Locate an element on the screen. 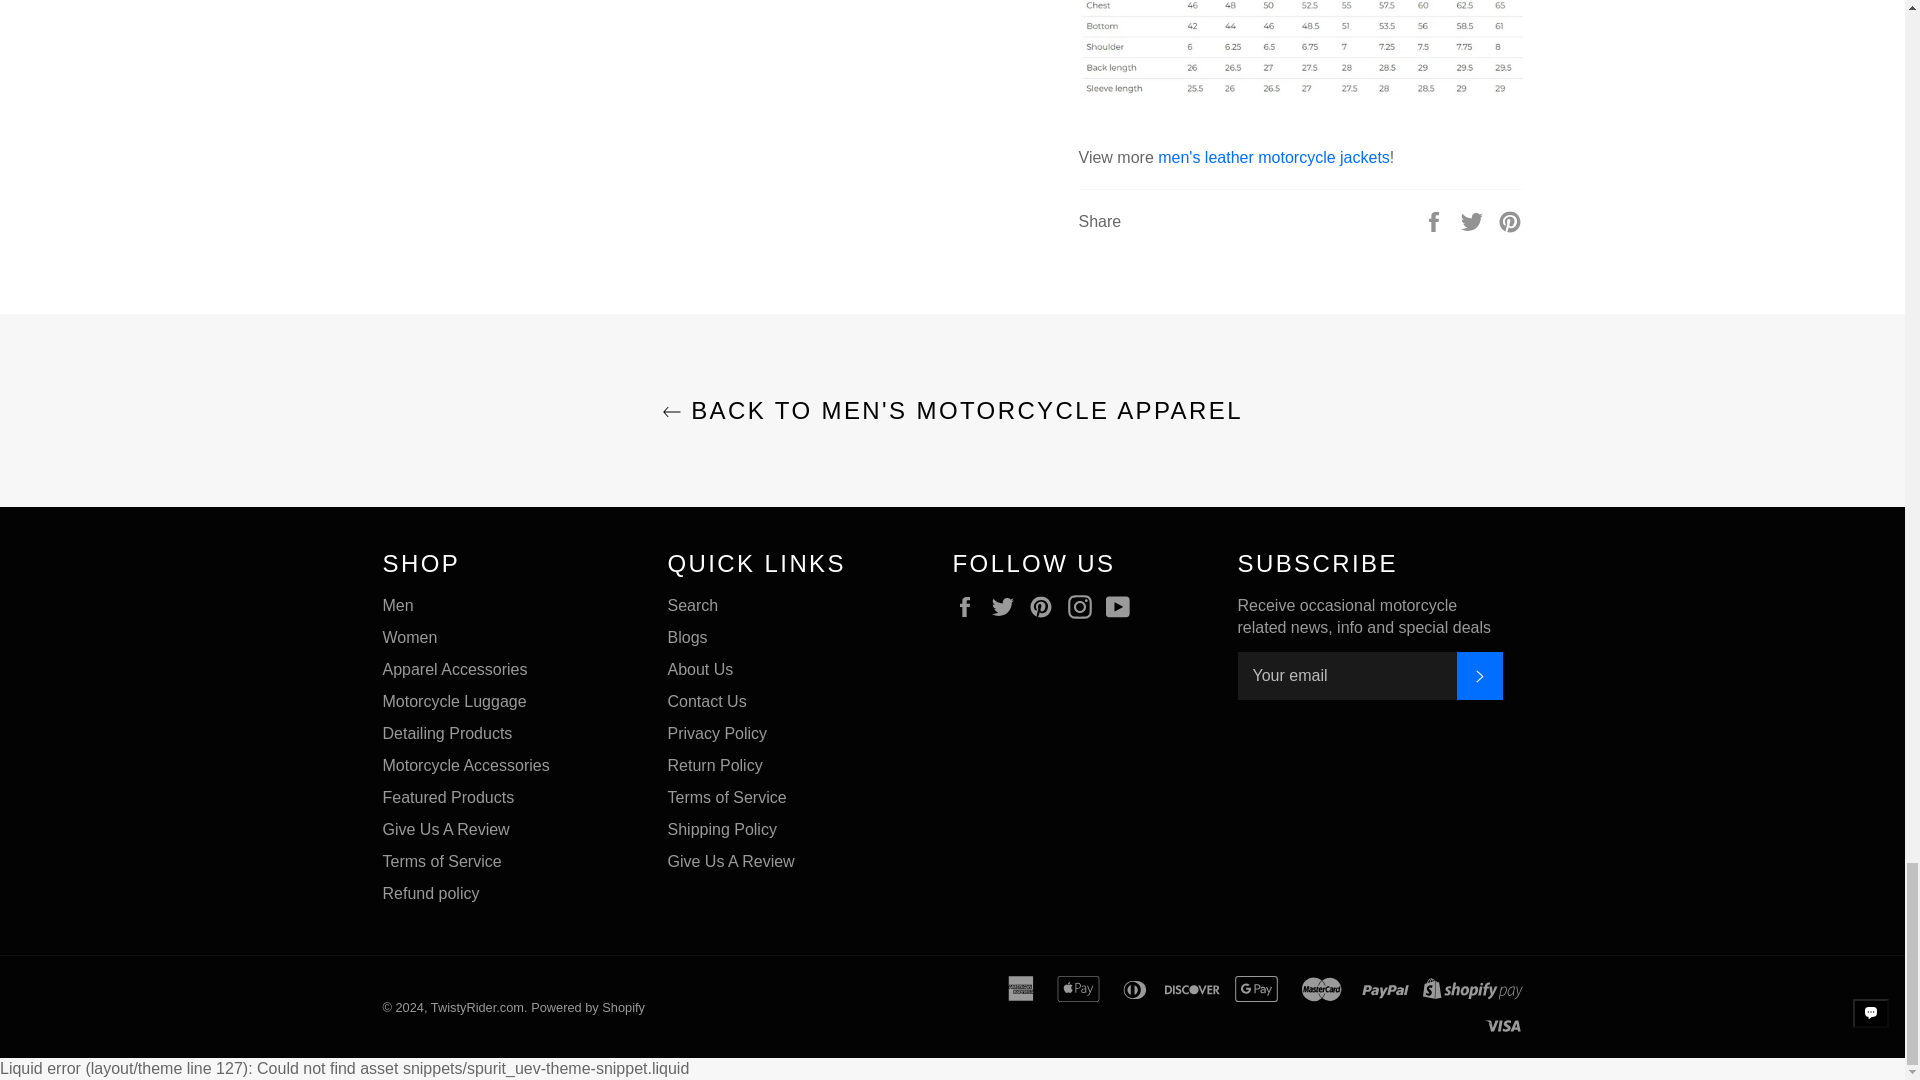  TwistyRider.com on YouTube is located at coordinates (1122, 606).